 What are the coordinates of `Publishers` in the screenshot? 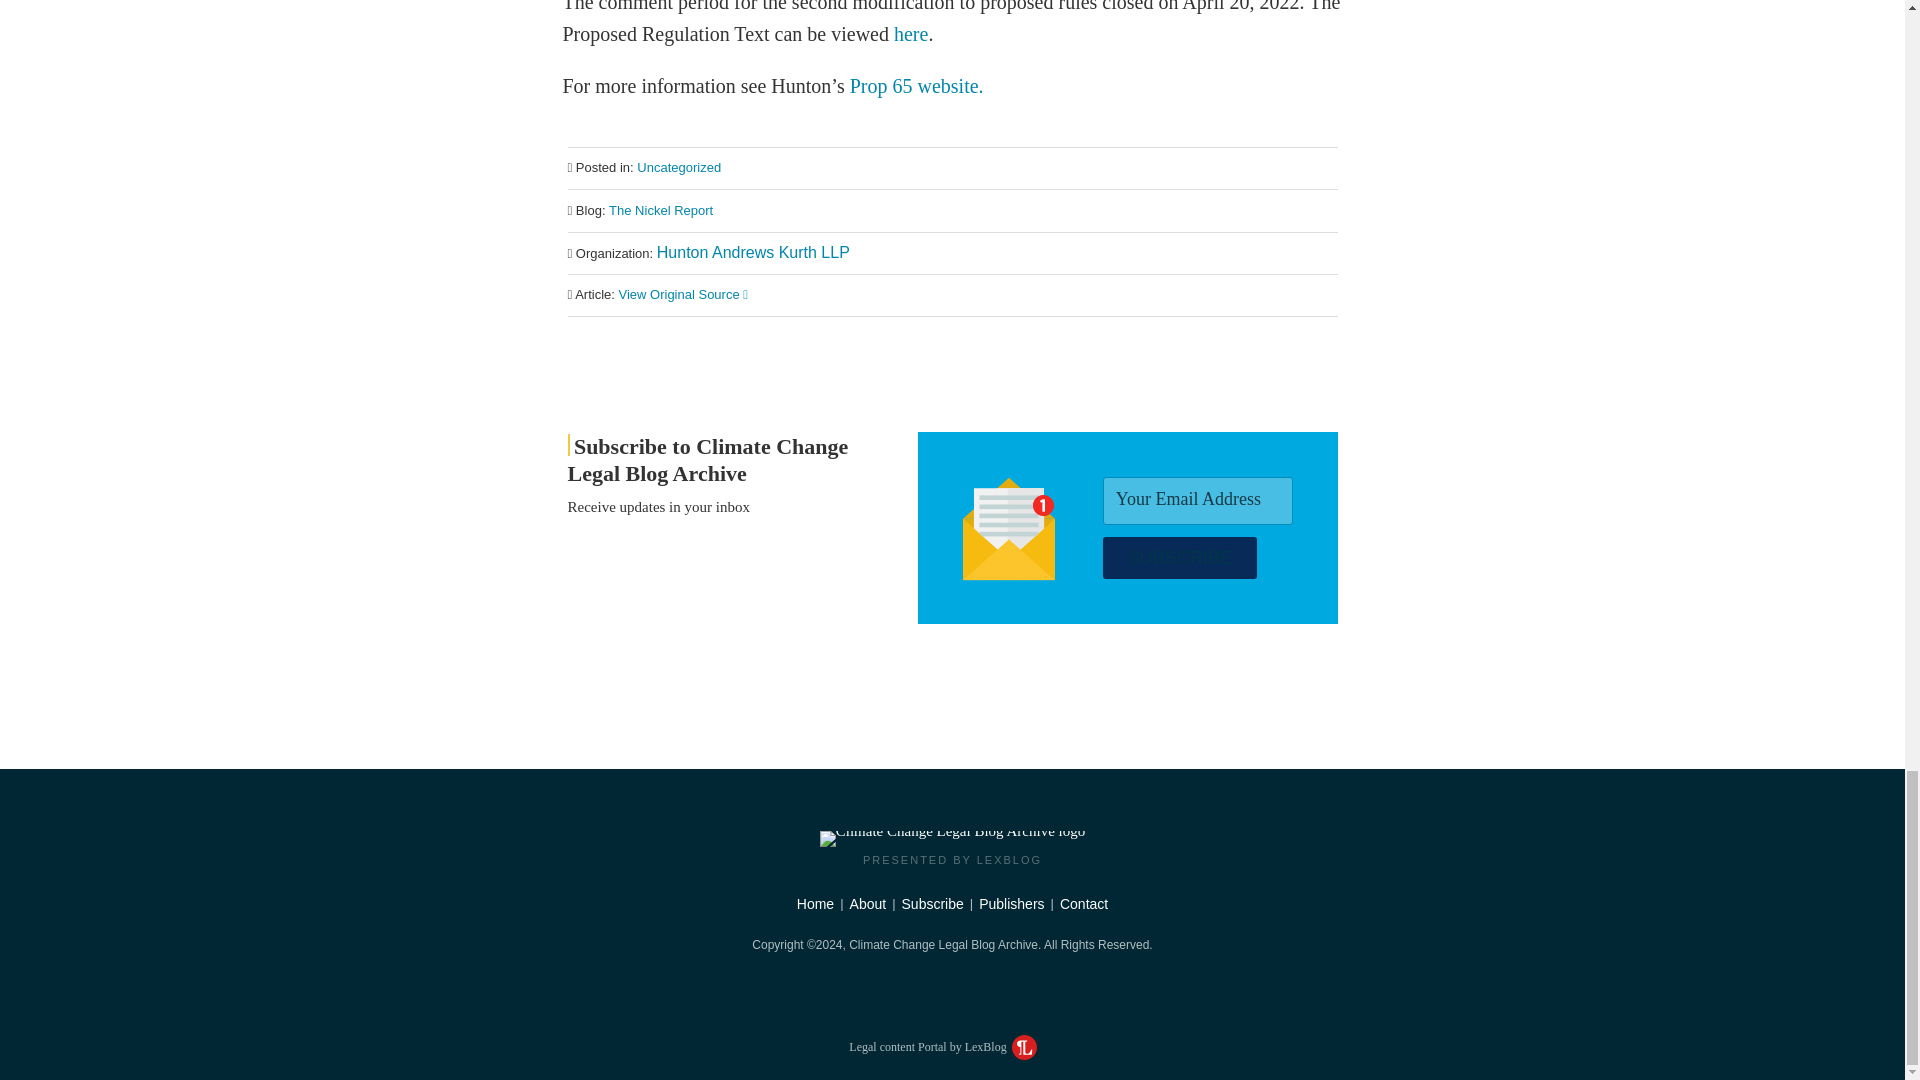 It's located at (1012, 904).